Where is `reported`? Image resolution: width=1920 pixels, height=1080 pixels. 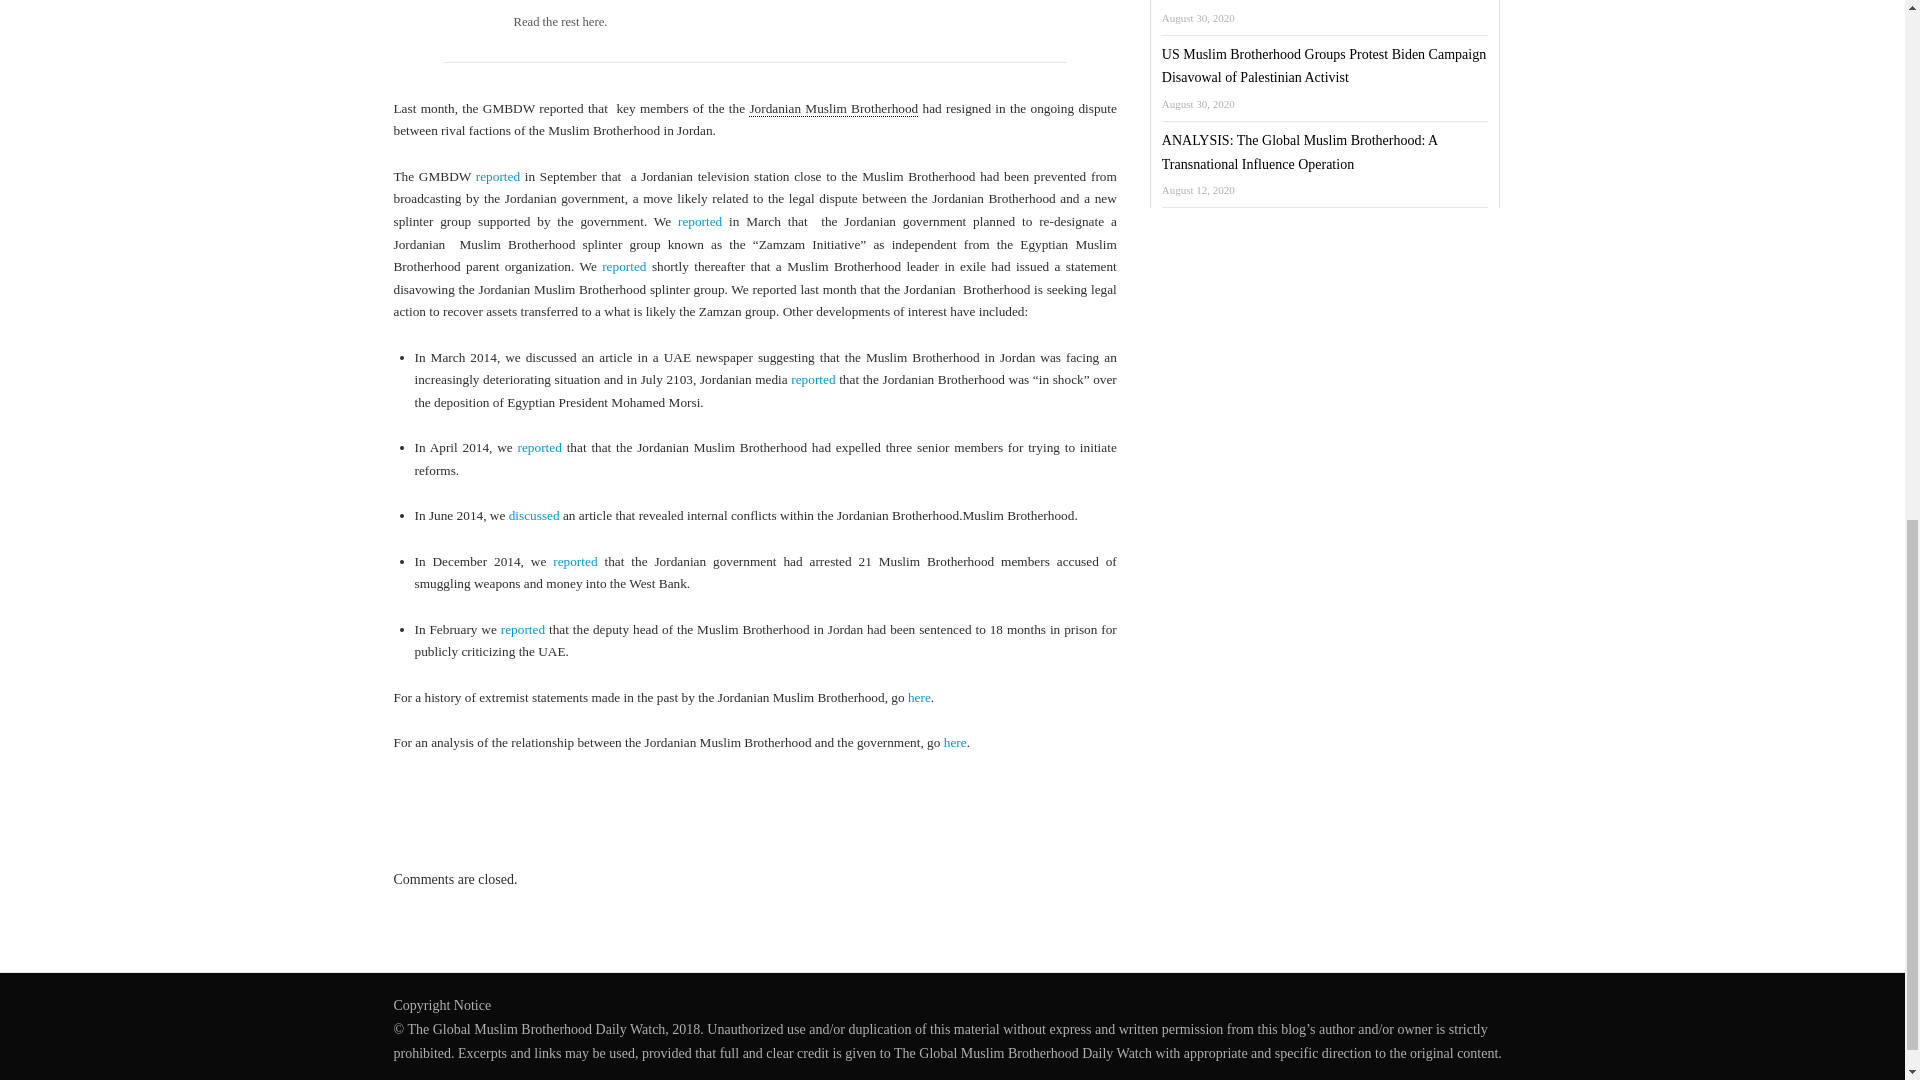
reported is located at coordinates (813, 378).